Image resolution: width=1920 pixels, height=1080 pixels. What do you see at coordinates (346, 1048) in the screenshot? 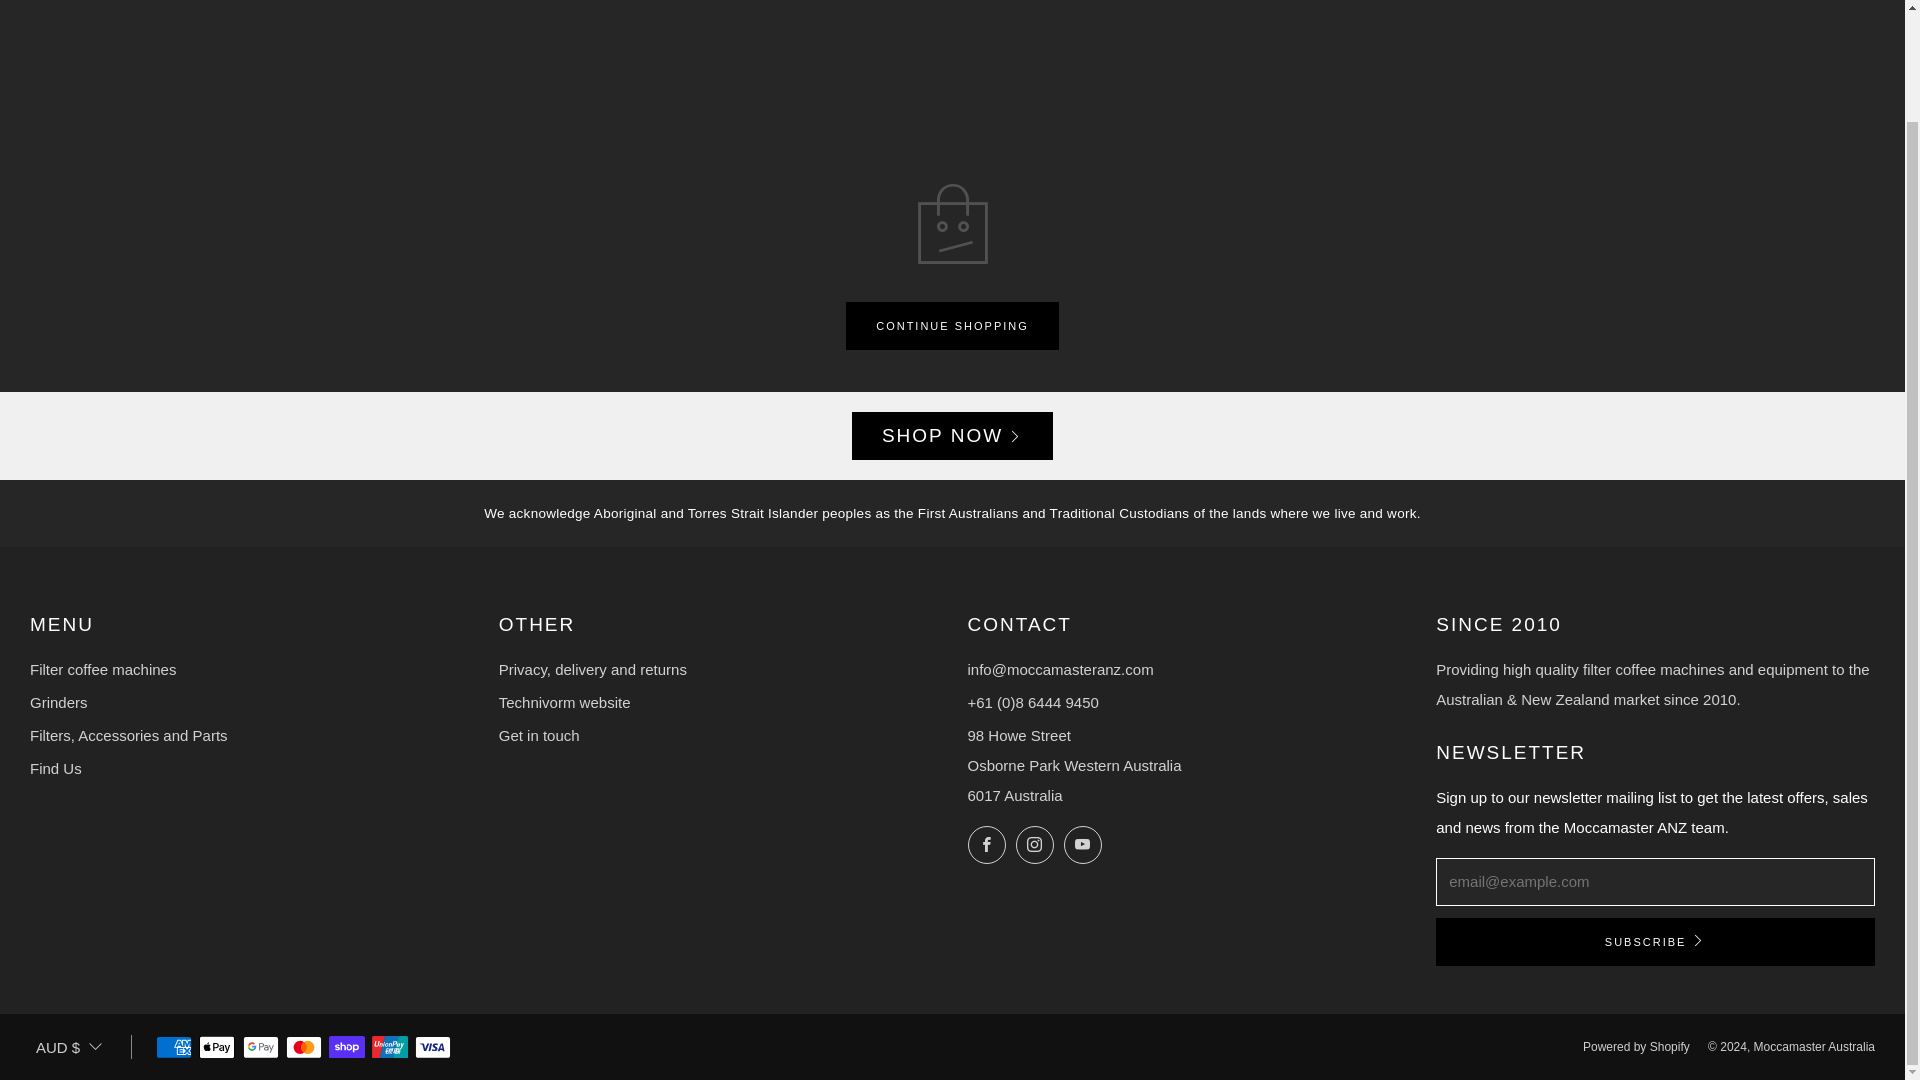
I see `Shop Pay` at bounding box center [346, 1048].